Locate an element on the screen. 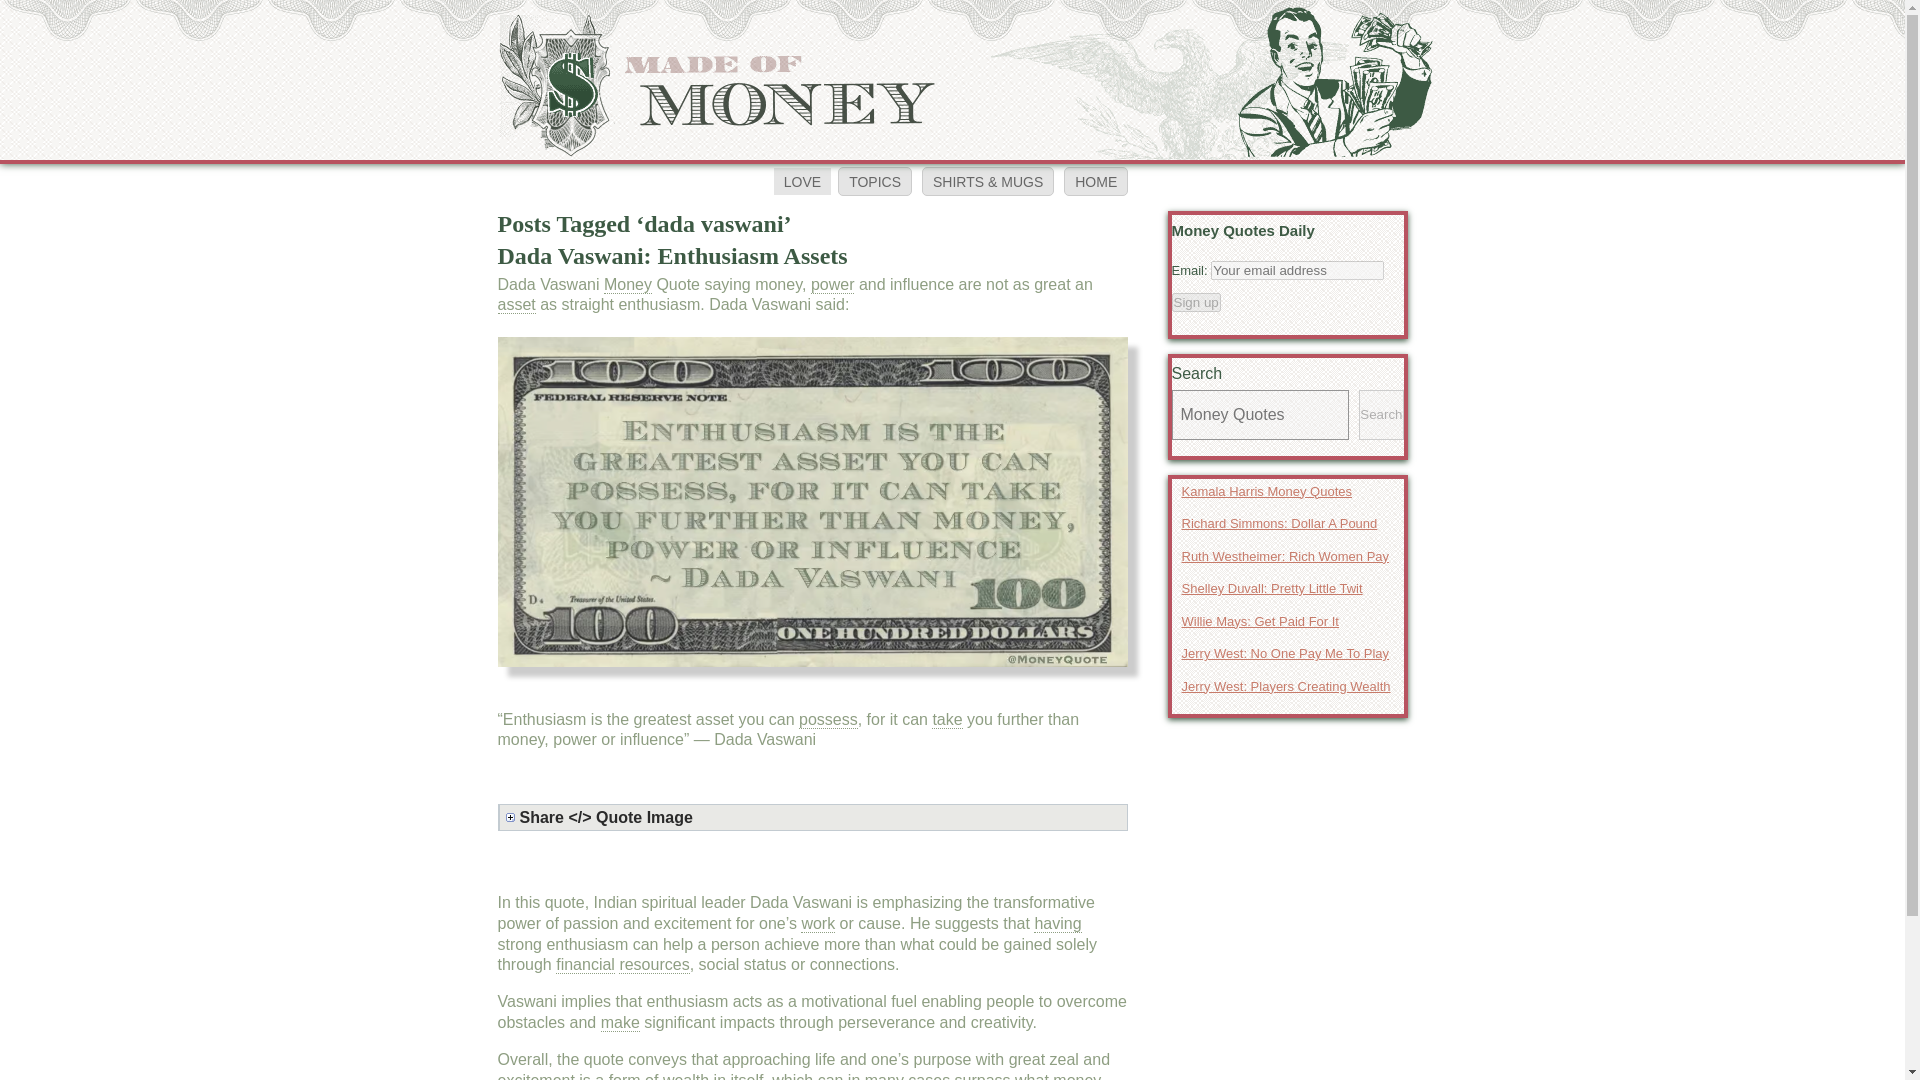 The height and width of the screenshot is (1080, 1920). Shelley Duvall: Pretty Little Twit is located at coordinates (1288, 588).